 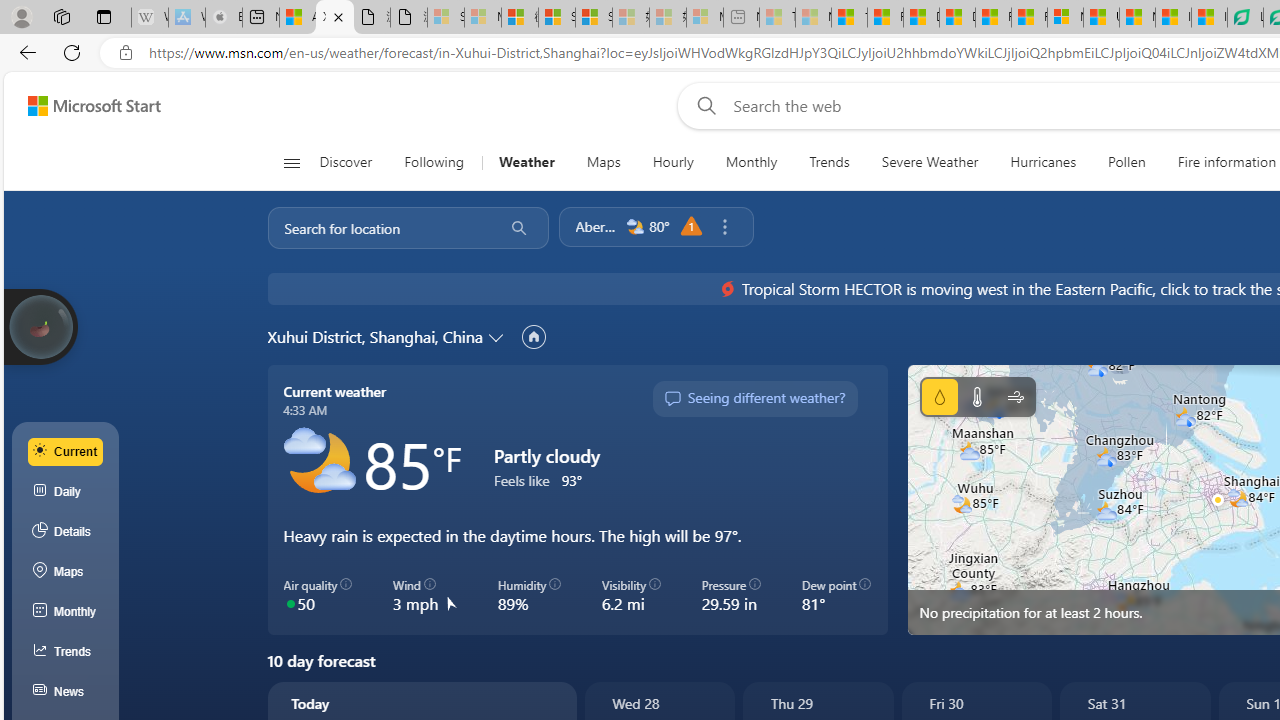 What do you see at coordinates (777, 18) in the screenshot?
I see `Top Stories - MSN - Sleeping` at bounding box center [777, 18].